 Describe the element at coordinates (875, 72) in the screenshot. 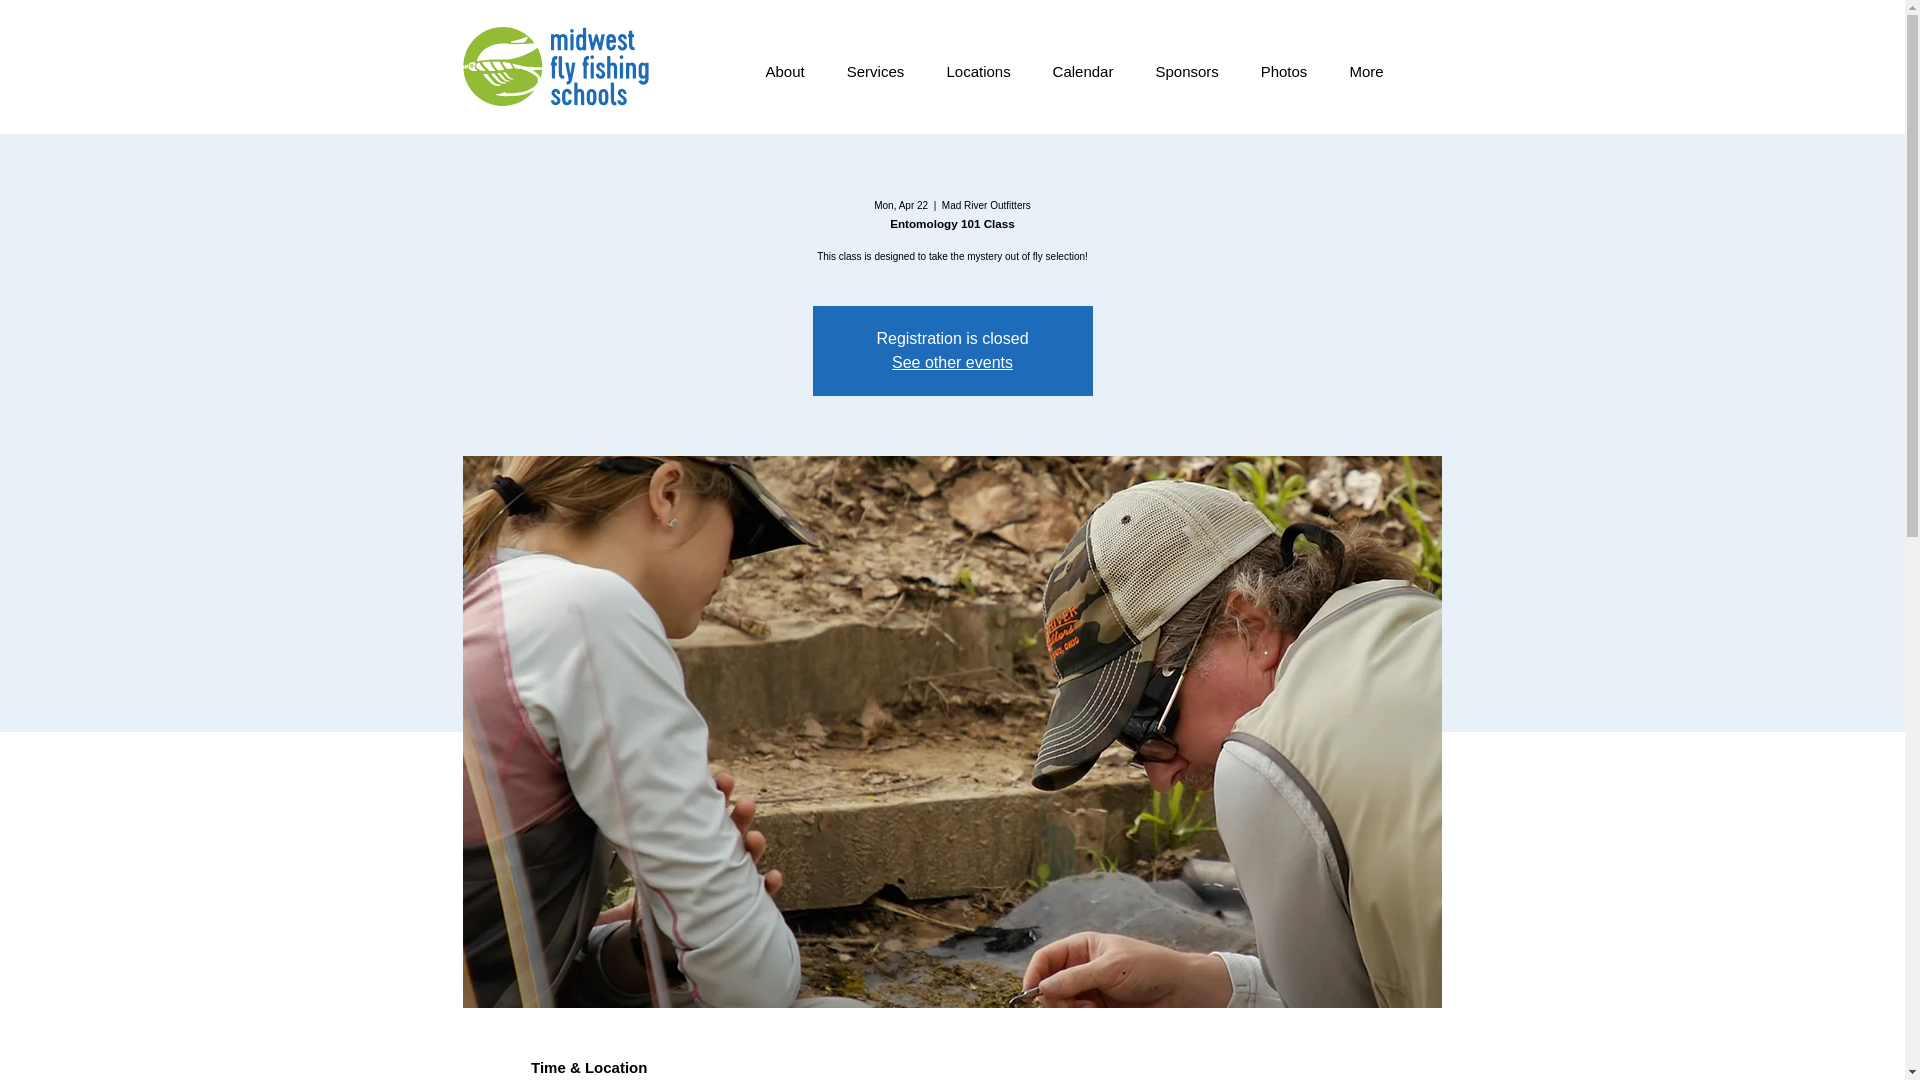

I see `Services` at that location.